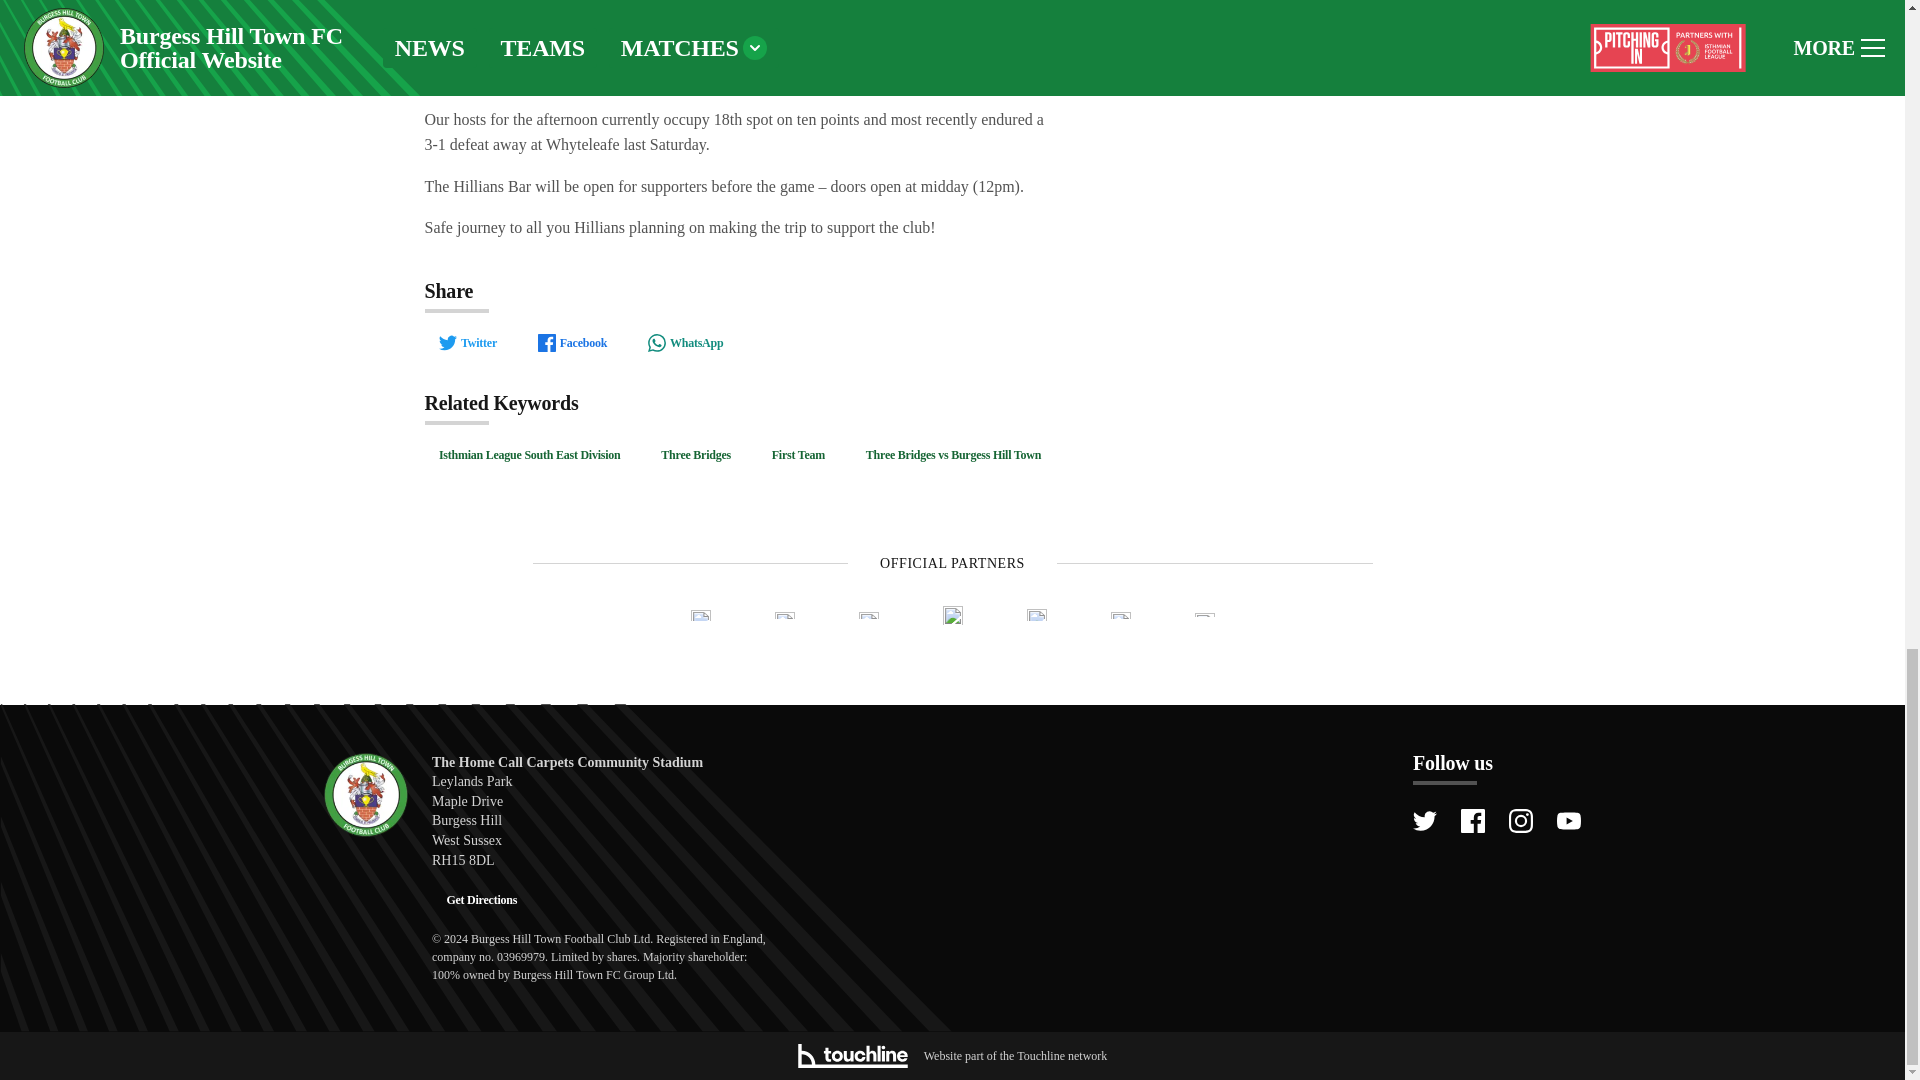 Image resolution: width=1920 pixels, height=1080 pixels. I want to click on Find us on Facebook, so click(1472, 820).